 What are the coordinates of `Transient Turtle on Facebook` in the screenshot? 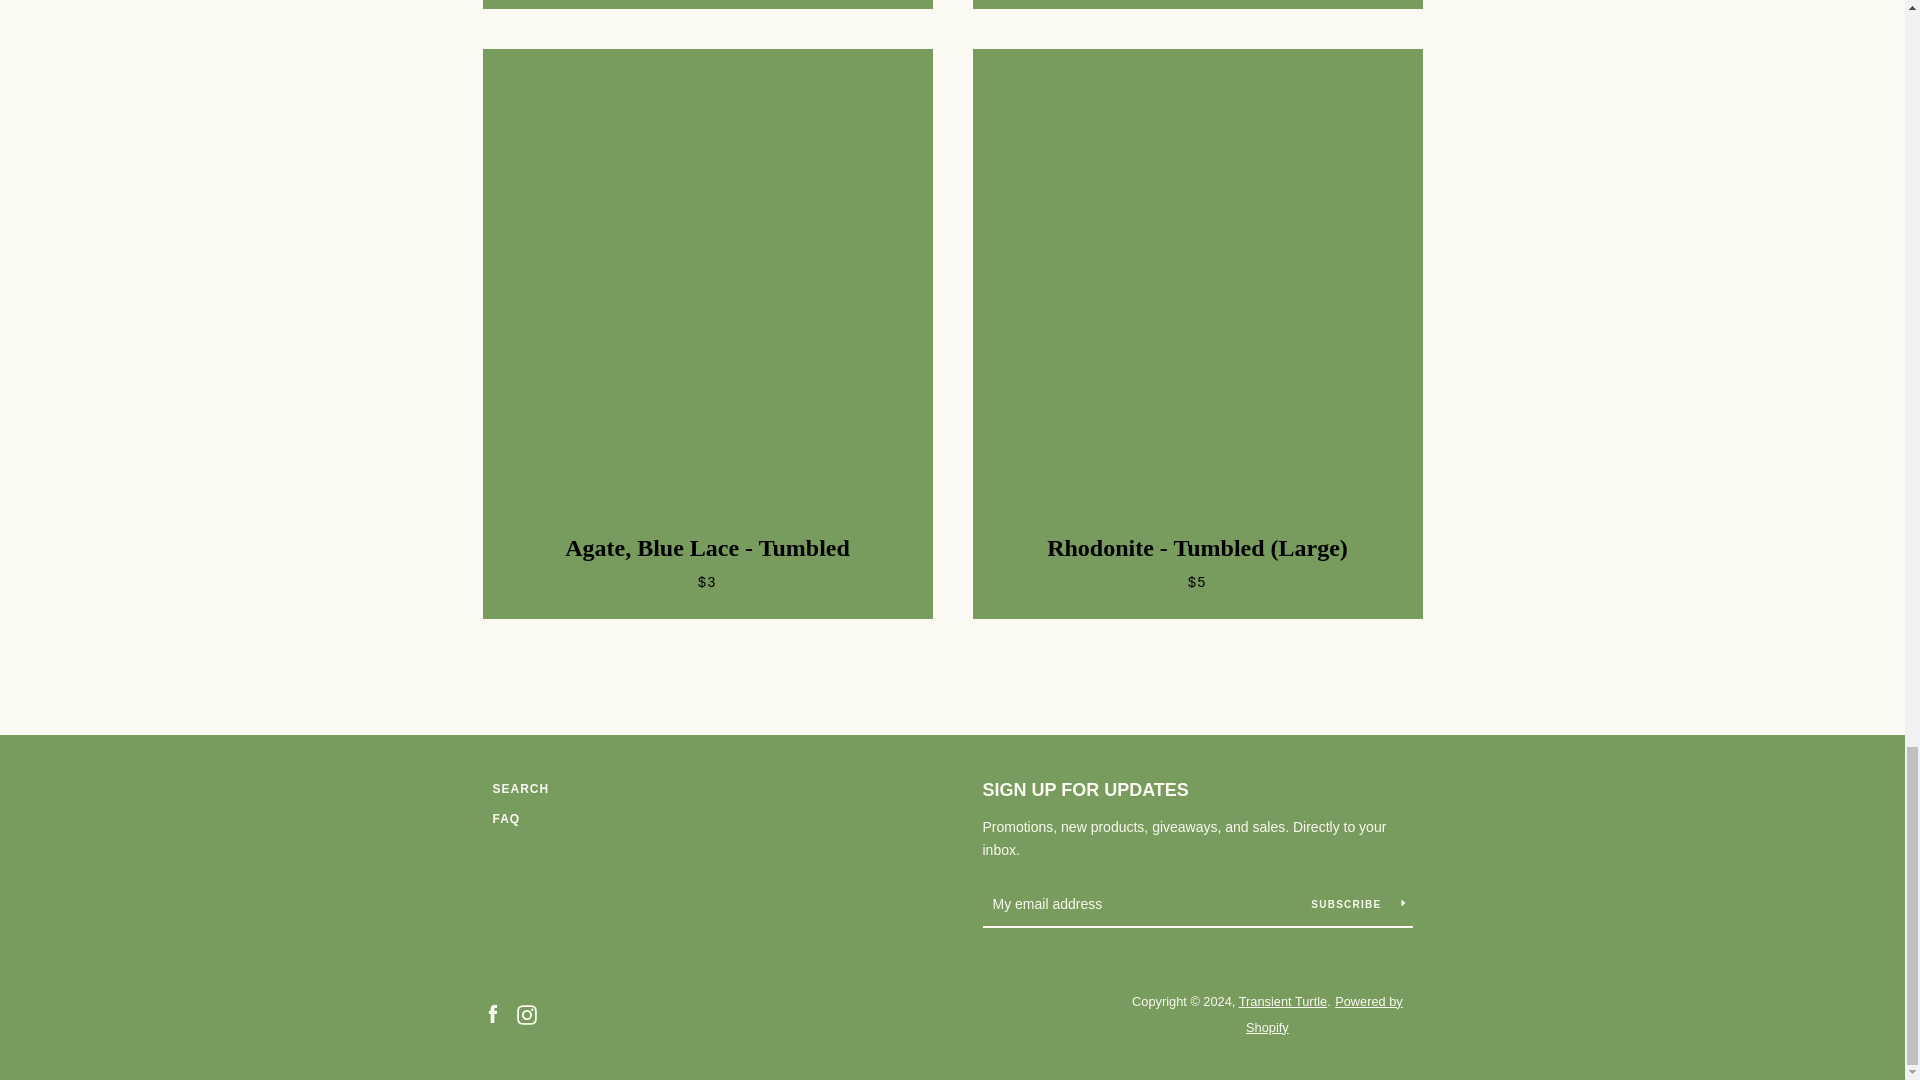 It's located at (491, 1013).